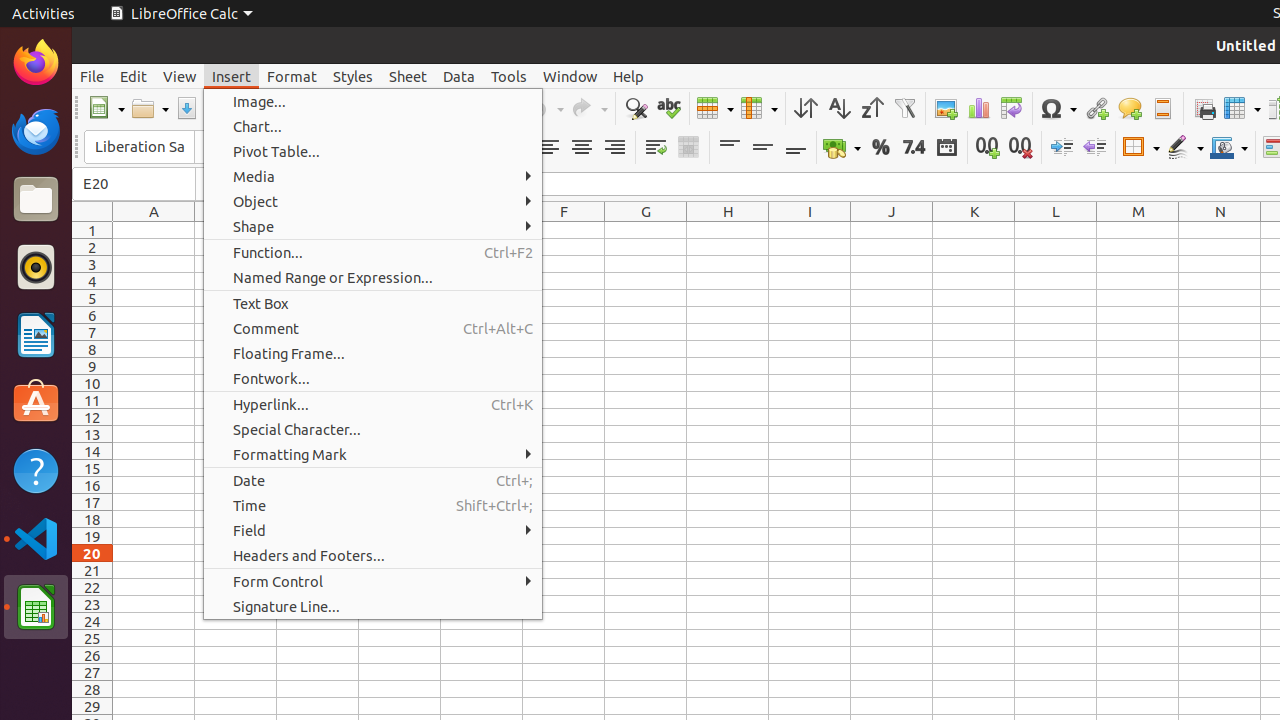 The width and height of the screenshot is (1280, 720). I want to click on Floating Frame..., so click(373, 354).